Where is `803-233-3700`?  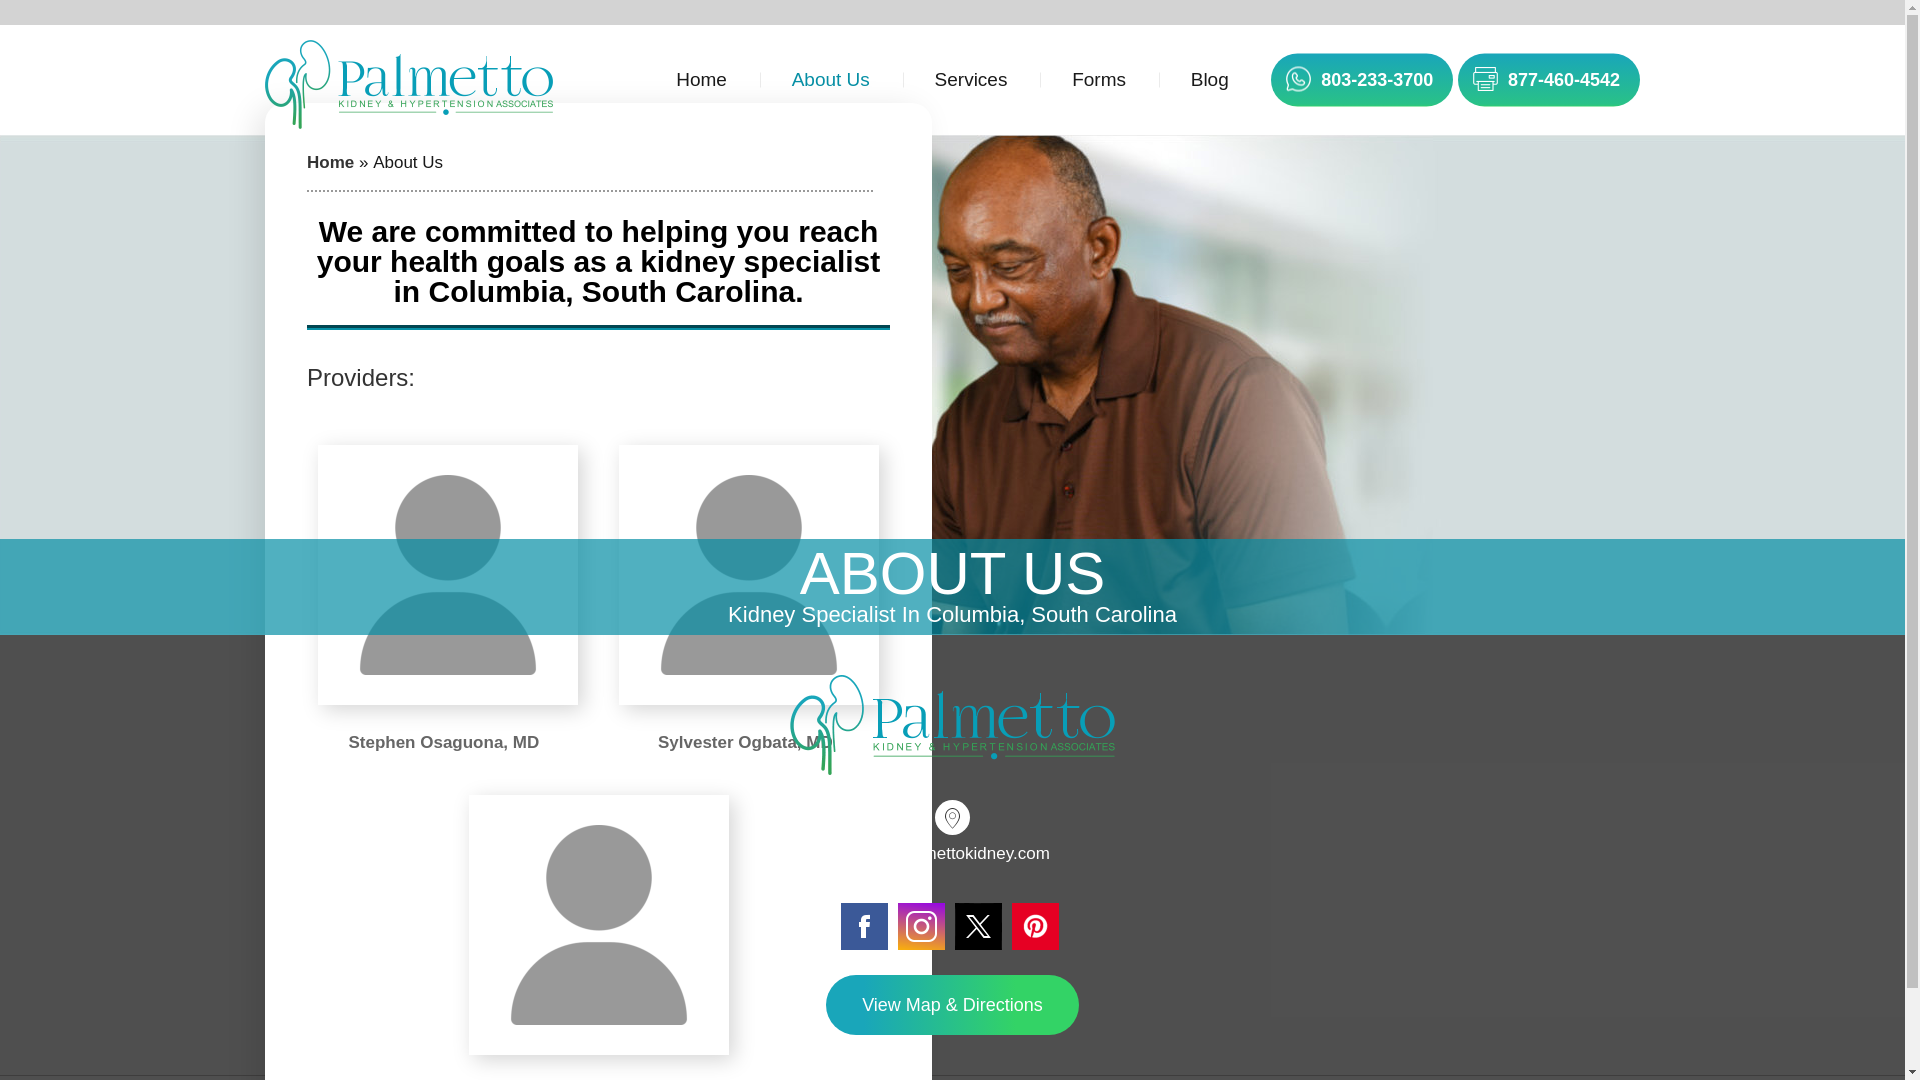 803-233-3700 is located at coordinates (1376, 80).